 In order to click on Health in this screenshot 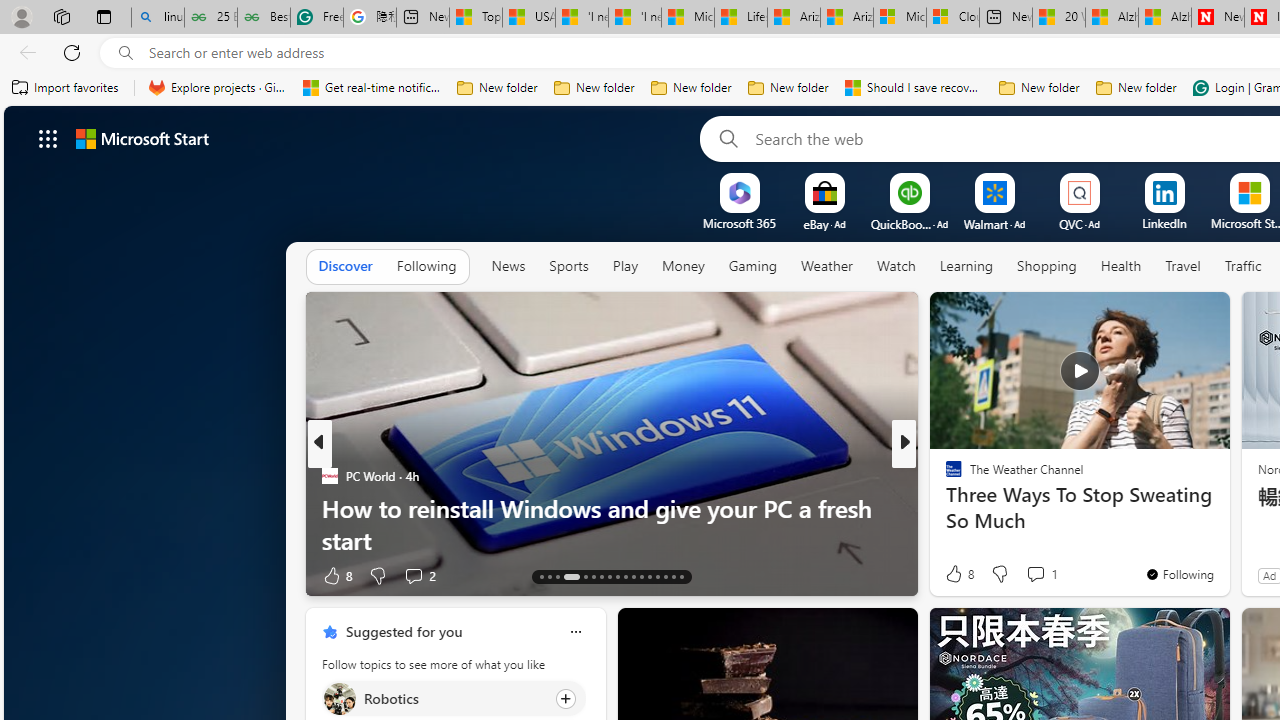, I will do `click(1121, 267)`.